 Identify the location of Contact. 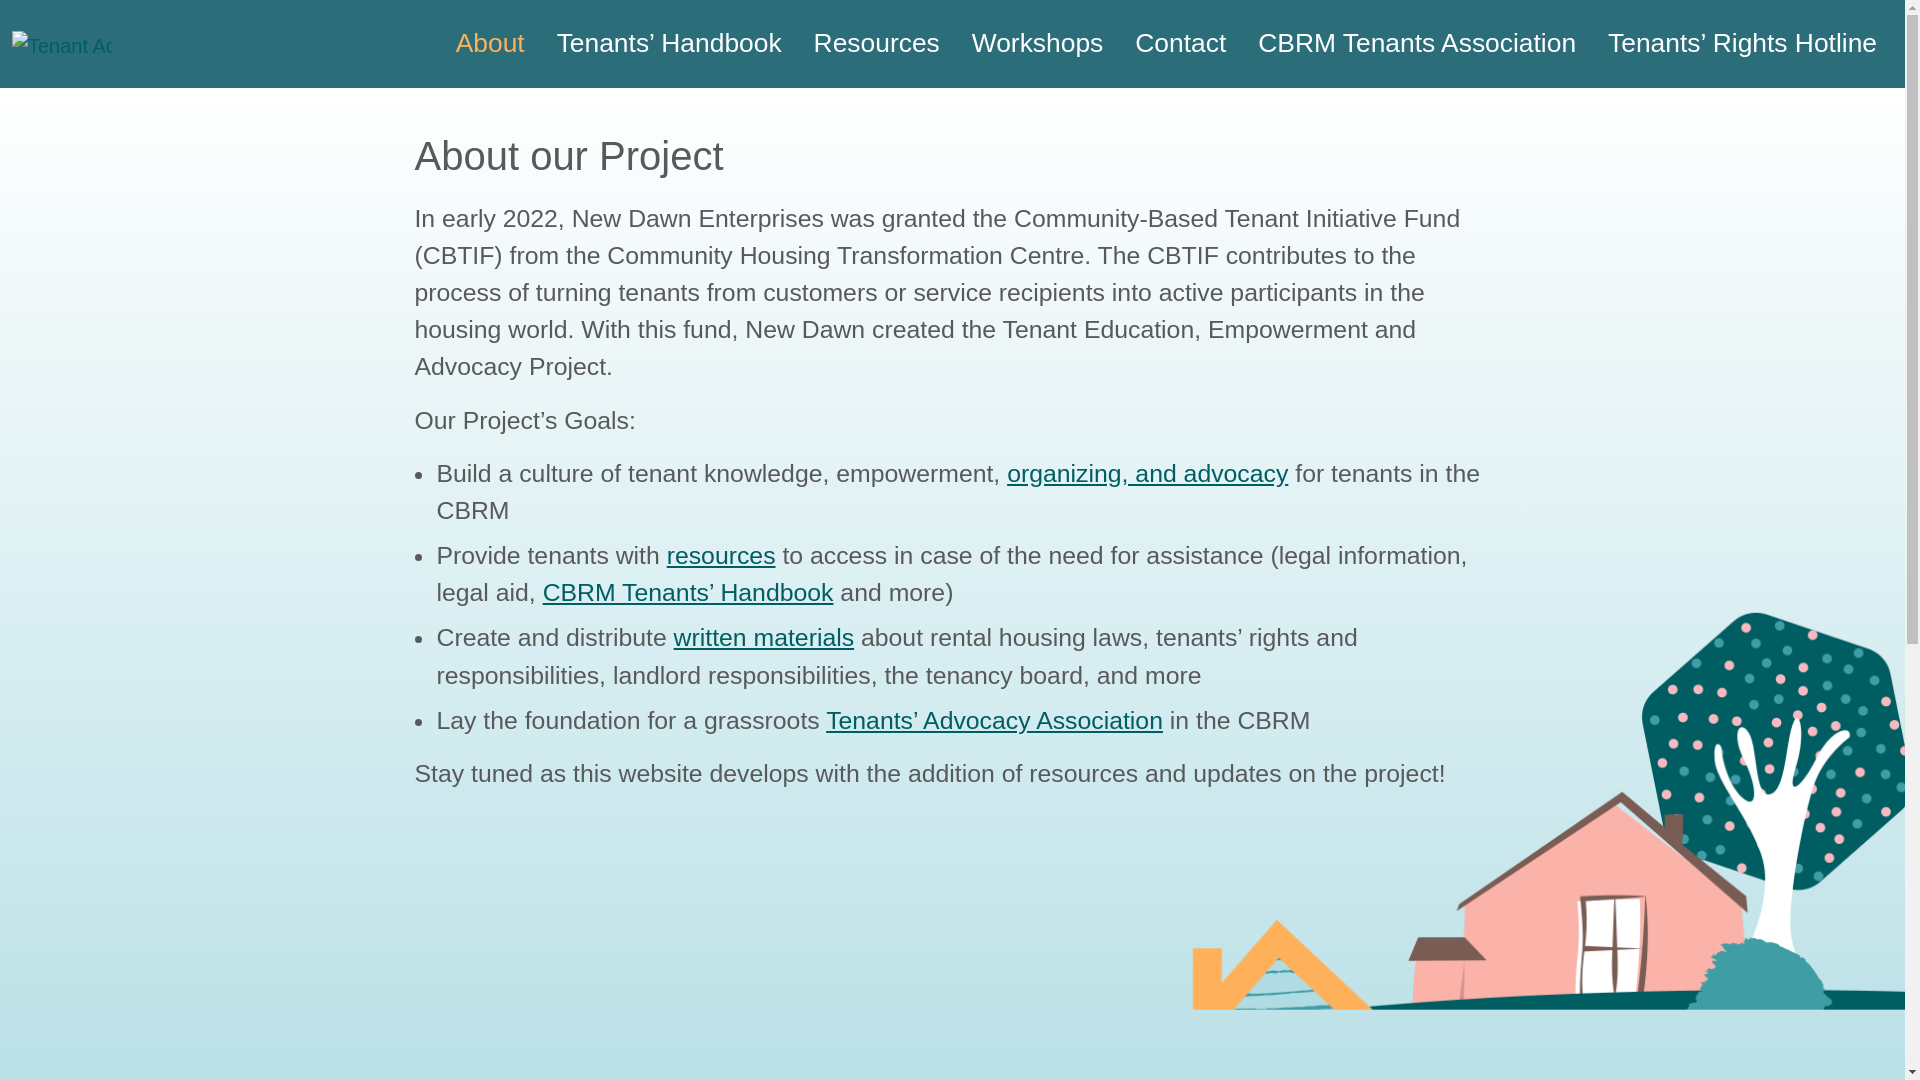
(1180, 44).